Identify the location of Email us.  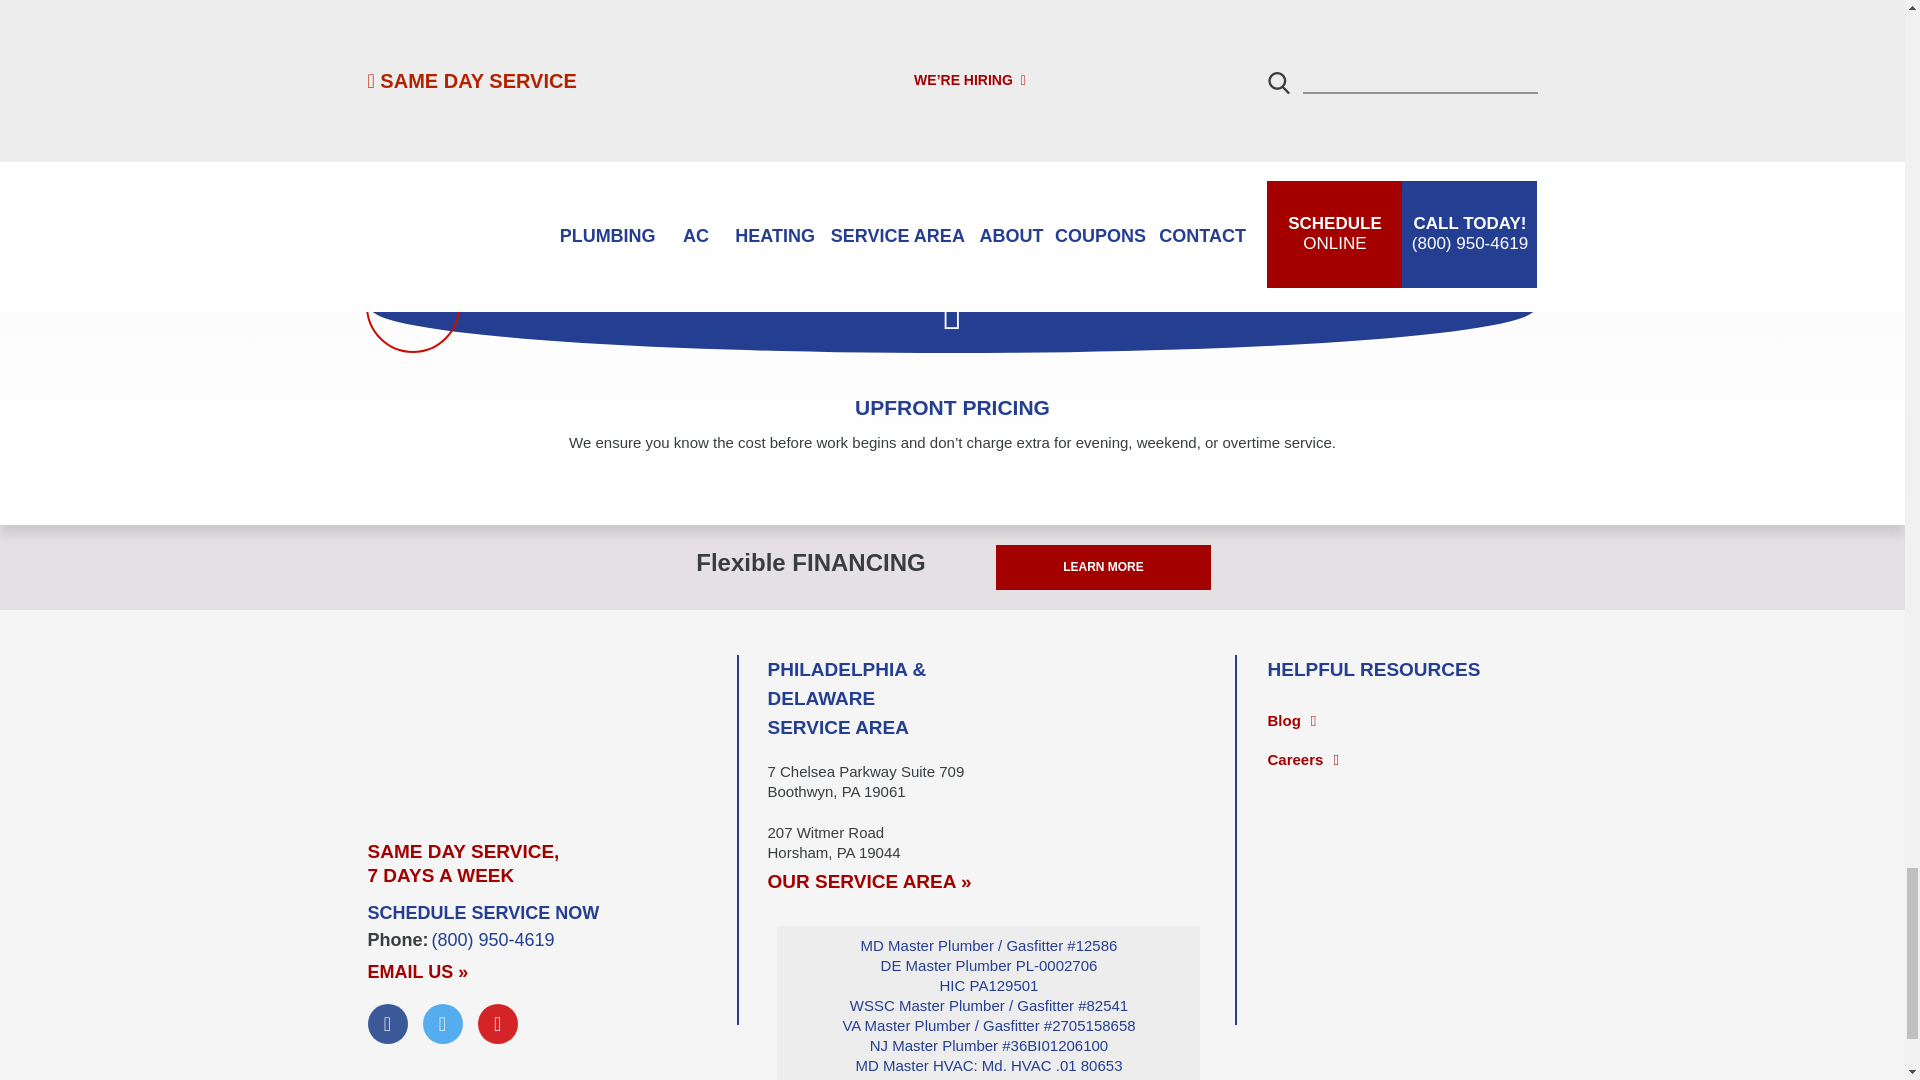
(418, 972).